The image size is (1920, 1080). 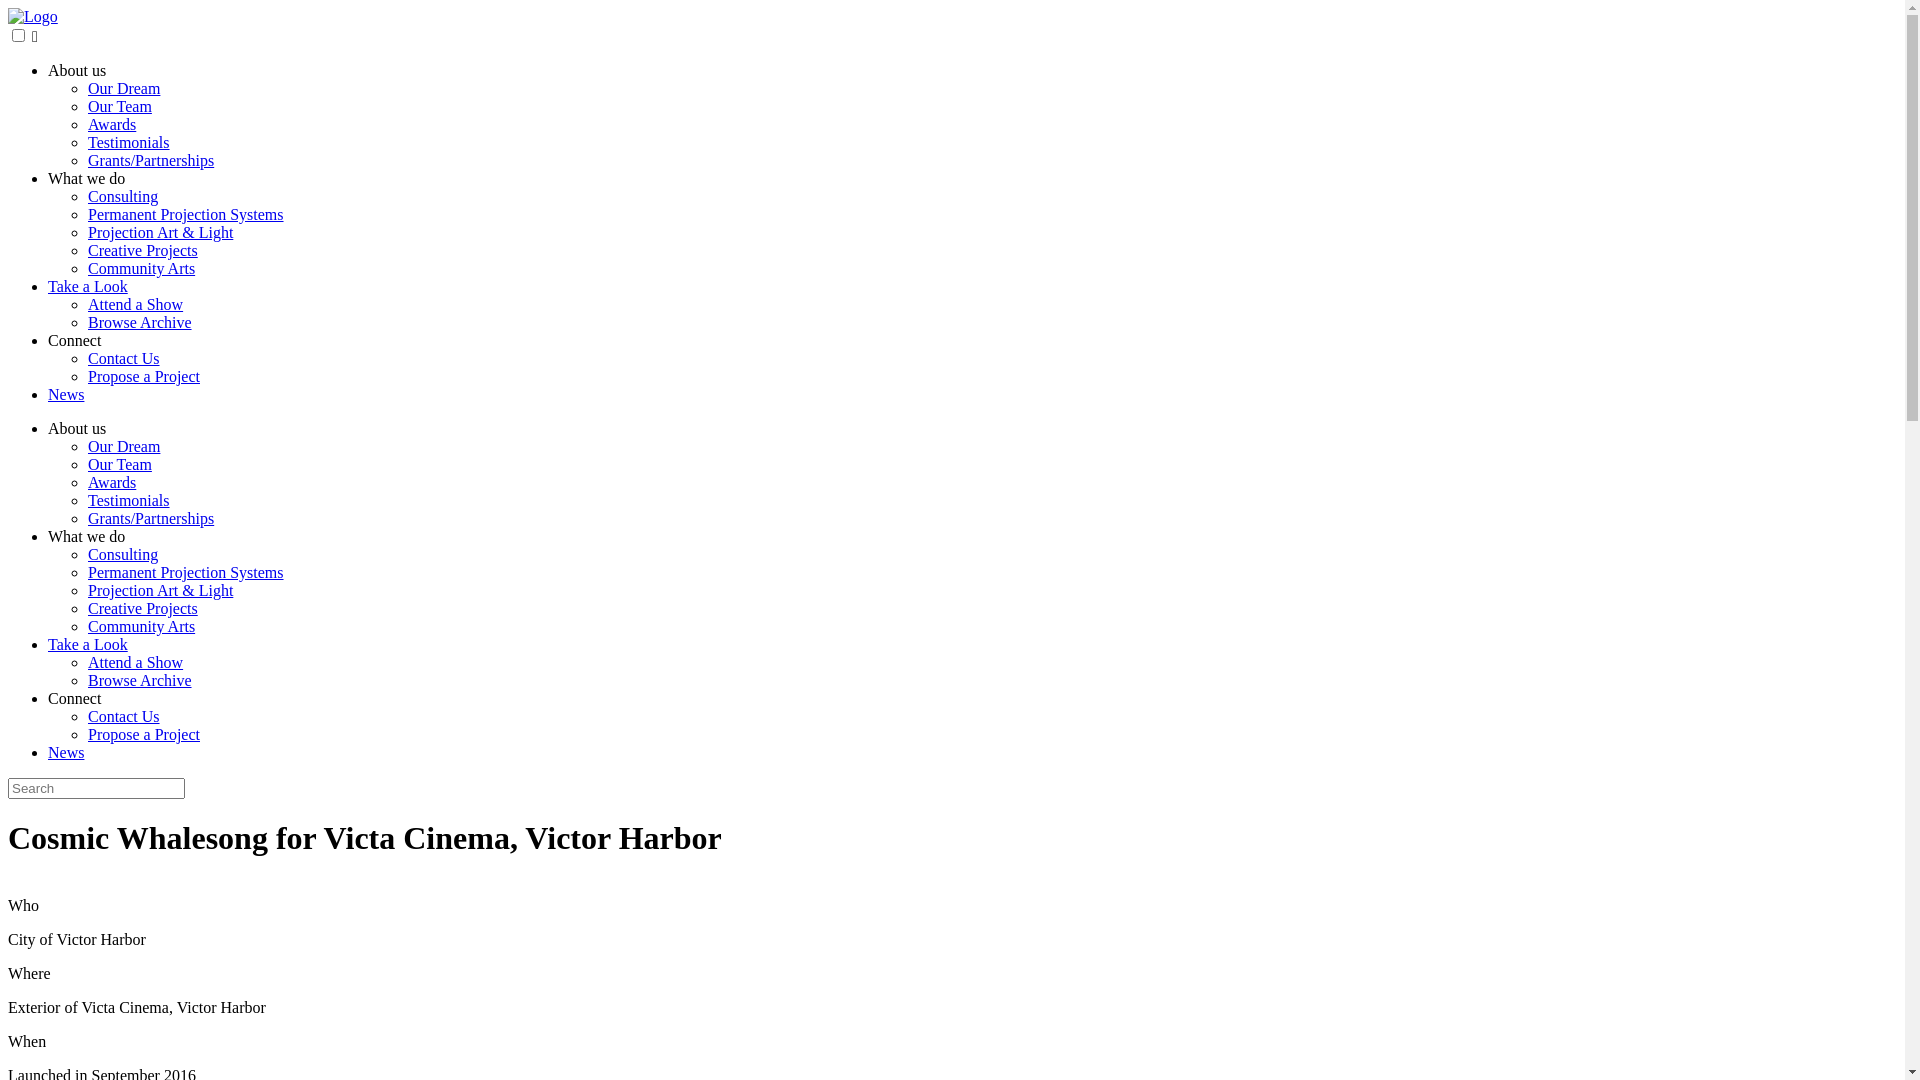 What do you see at coordinates (142, 626) in the screenshot?
I see `Community Arts` at bounding box center [142, 626].